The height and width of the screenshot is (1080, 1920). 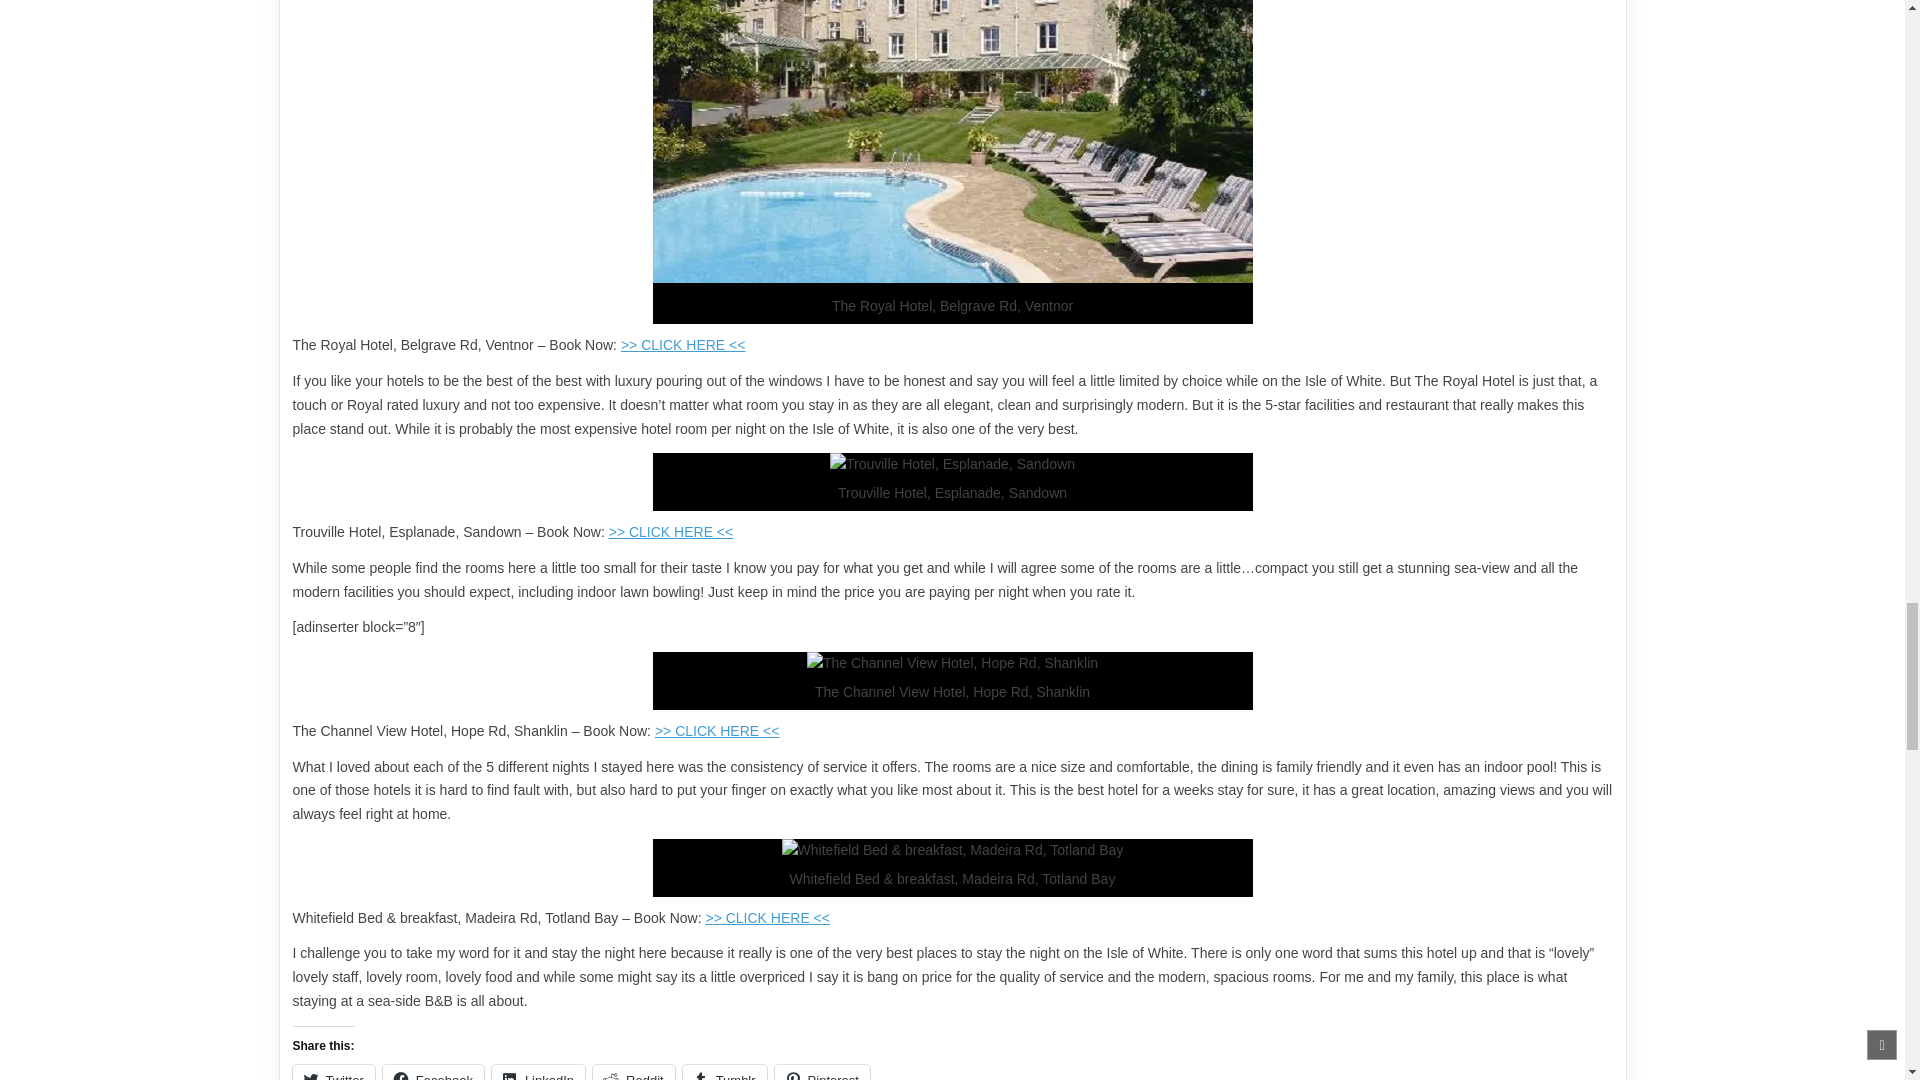 What do you see at coordinates (822, 1072) in the screenshot?
I see `Click to share on Pinterest` at bounding box center [822, 1072].